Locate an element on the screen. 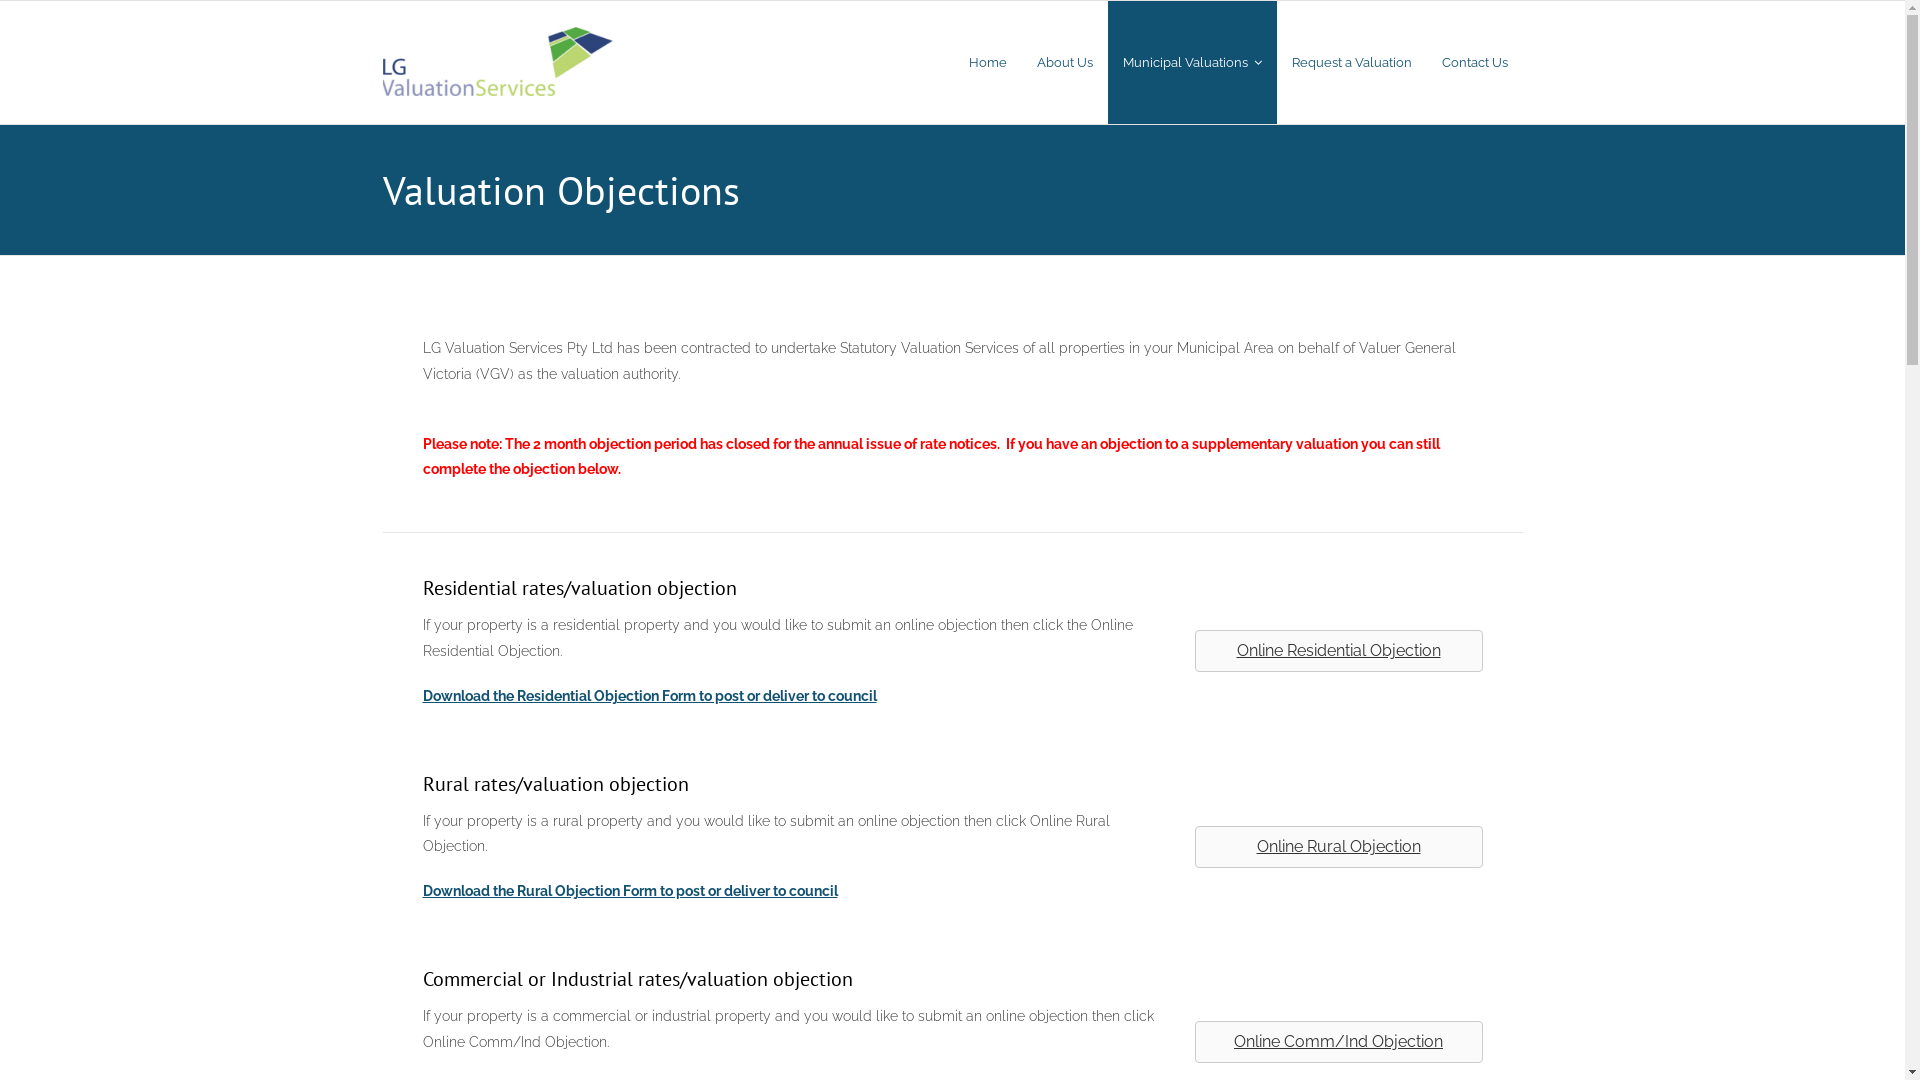  Municipal Valuations is located at coordinates (1192, 62).